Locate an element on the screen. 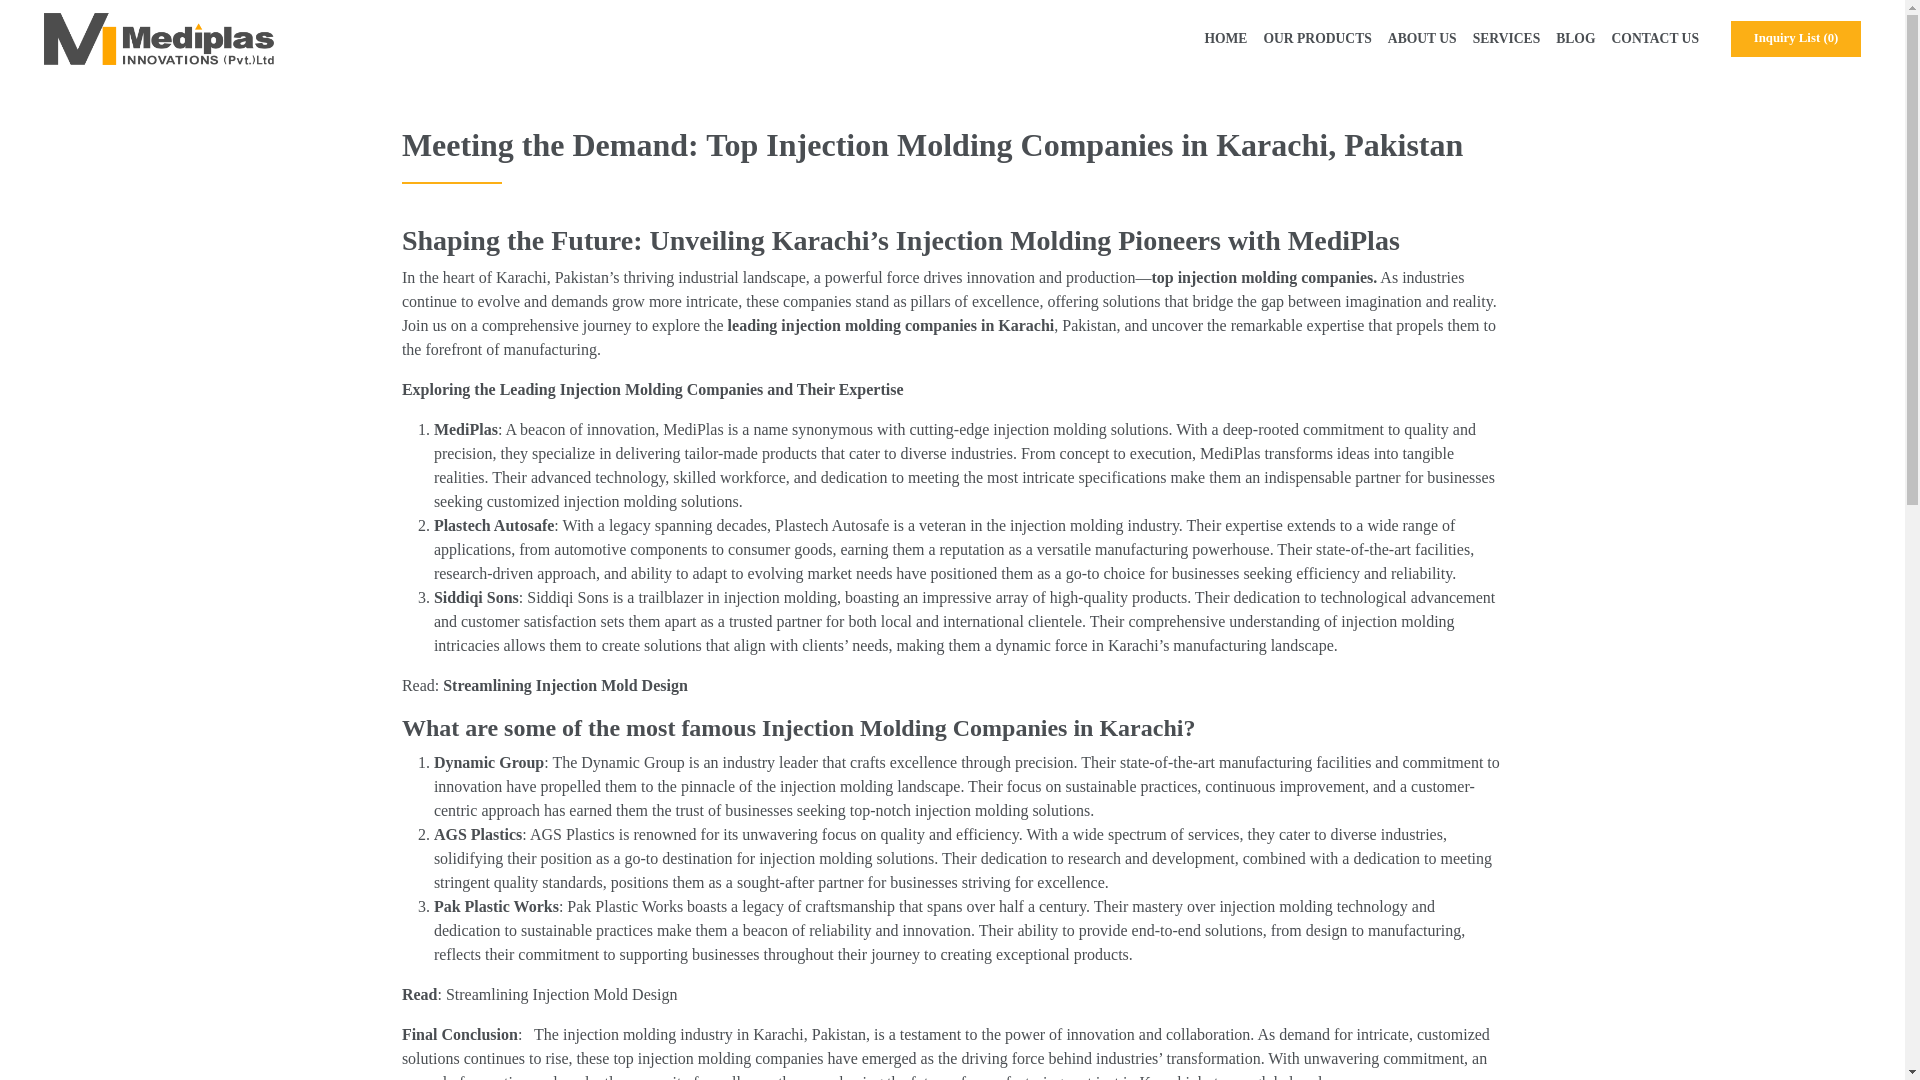 Image resolution: width=1920 pixels, height=1080 pixels. leading injection molding companies in Karachi is located at coordinates (890, 325).